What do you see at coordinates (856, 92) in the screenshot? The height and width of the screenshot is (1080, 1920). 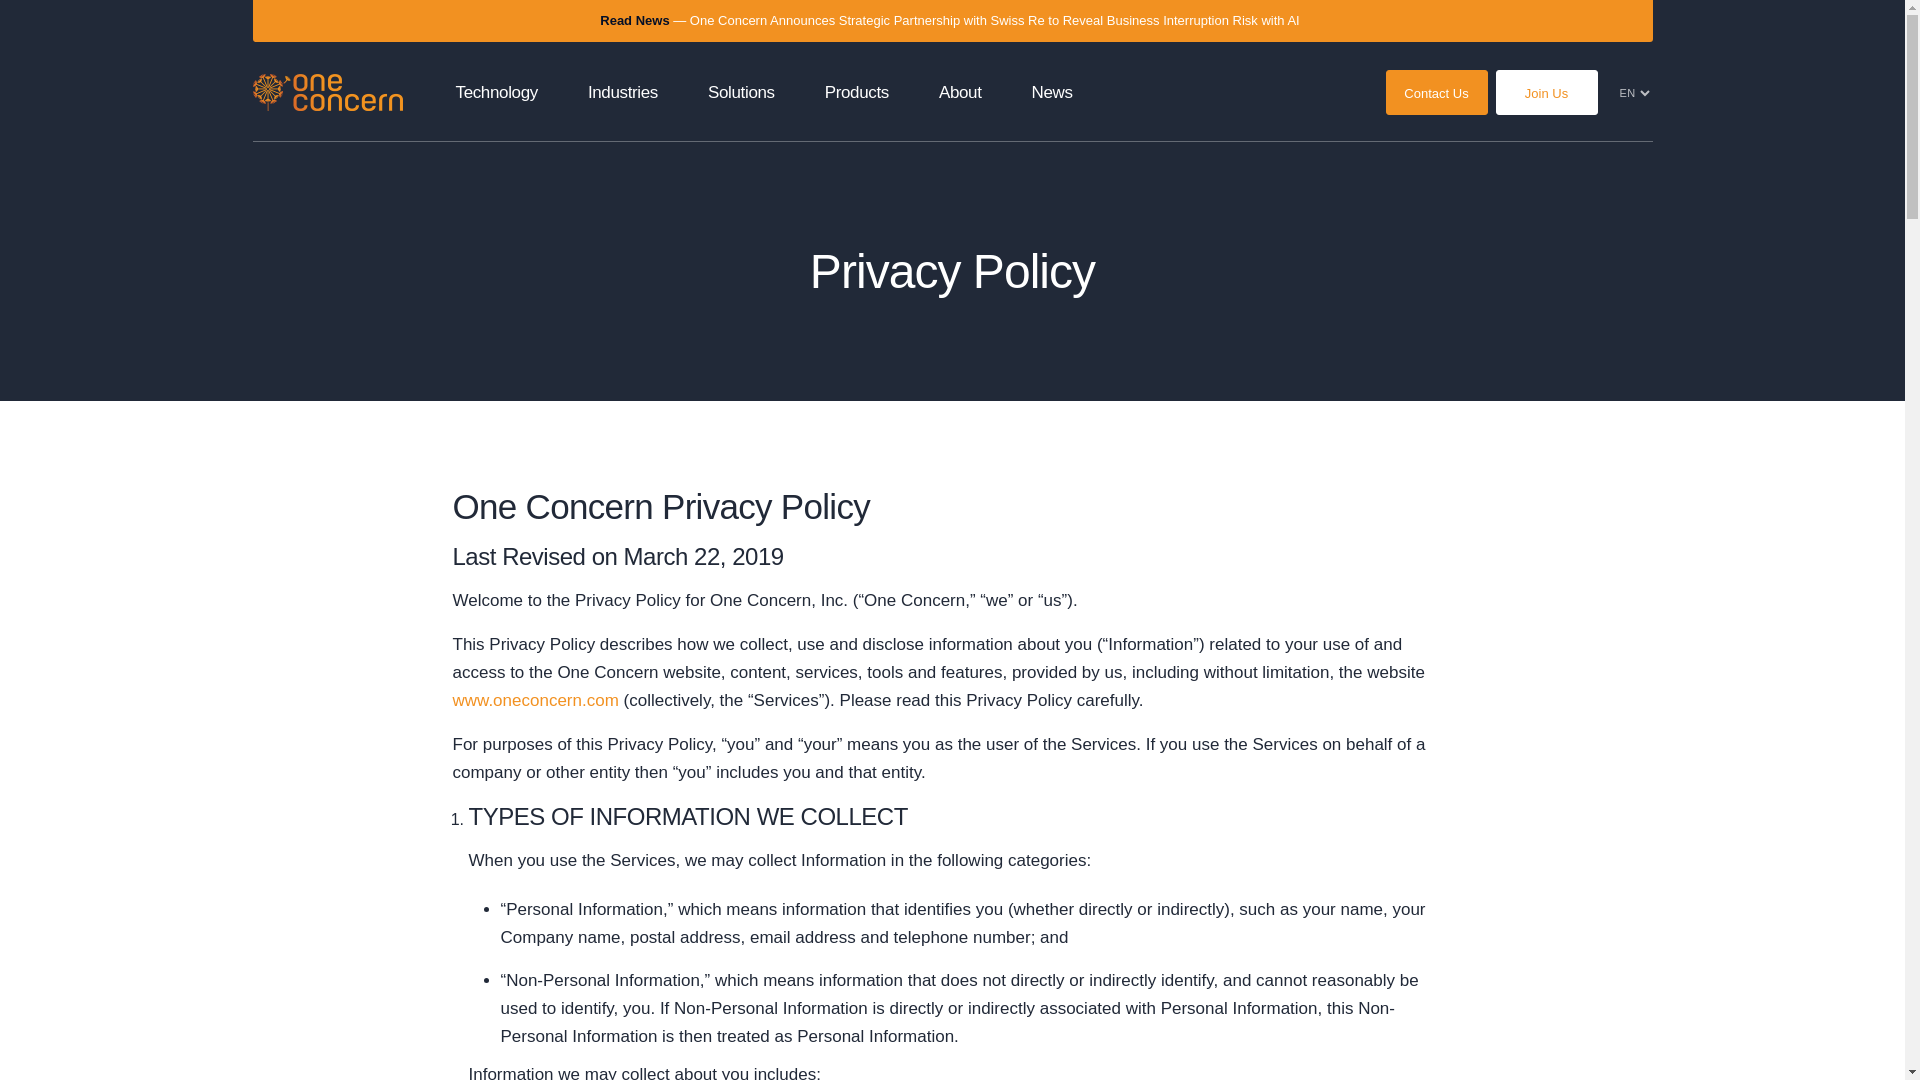 I see `Products` at bounding box center [856, 92].